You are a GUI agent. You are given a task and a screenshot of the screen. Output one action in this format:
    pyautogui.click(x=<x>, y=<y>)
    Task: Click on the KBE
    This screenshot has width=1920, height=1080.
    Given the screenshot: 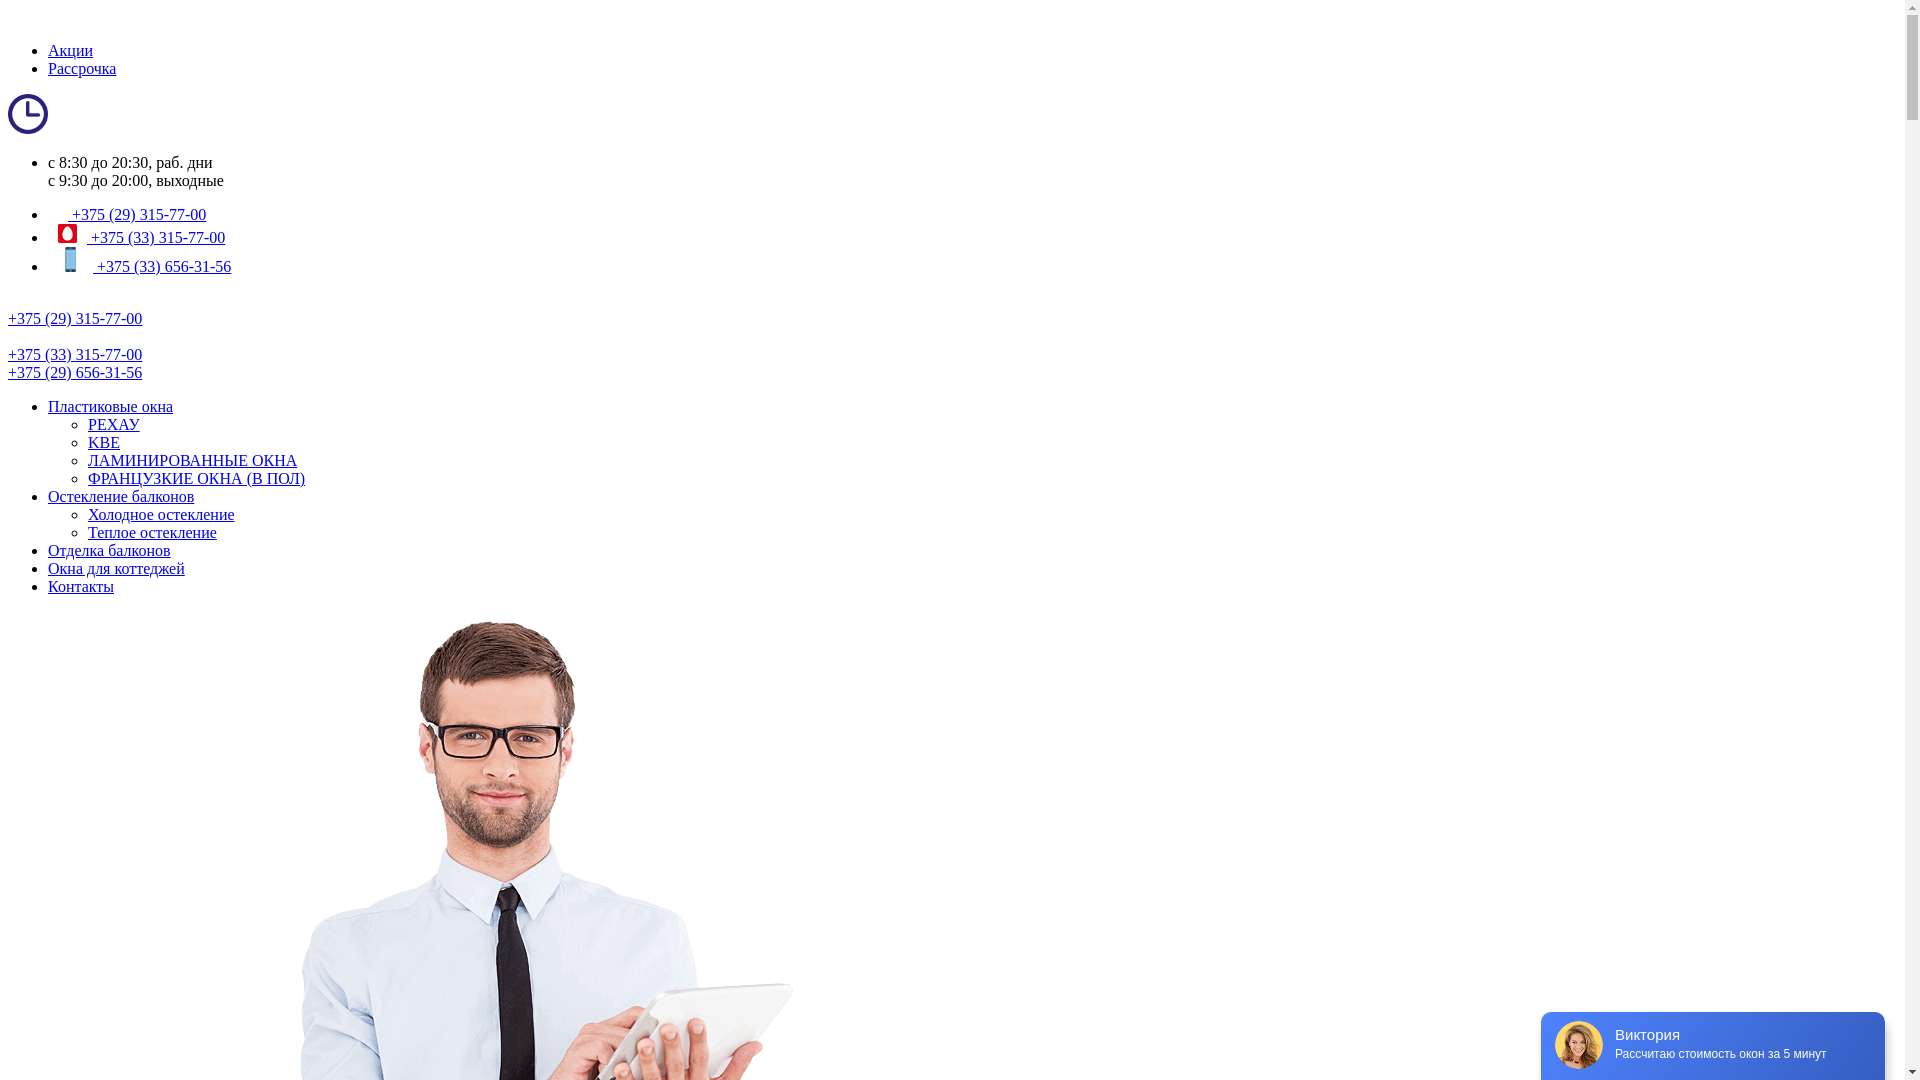 What is the action you would take?
    pyautogui.click(x=104, y=442)
    